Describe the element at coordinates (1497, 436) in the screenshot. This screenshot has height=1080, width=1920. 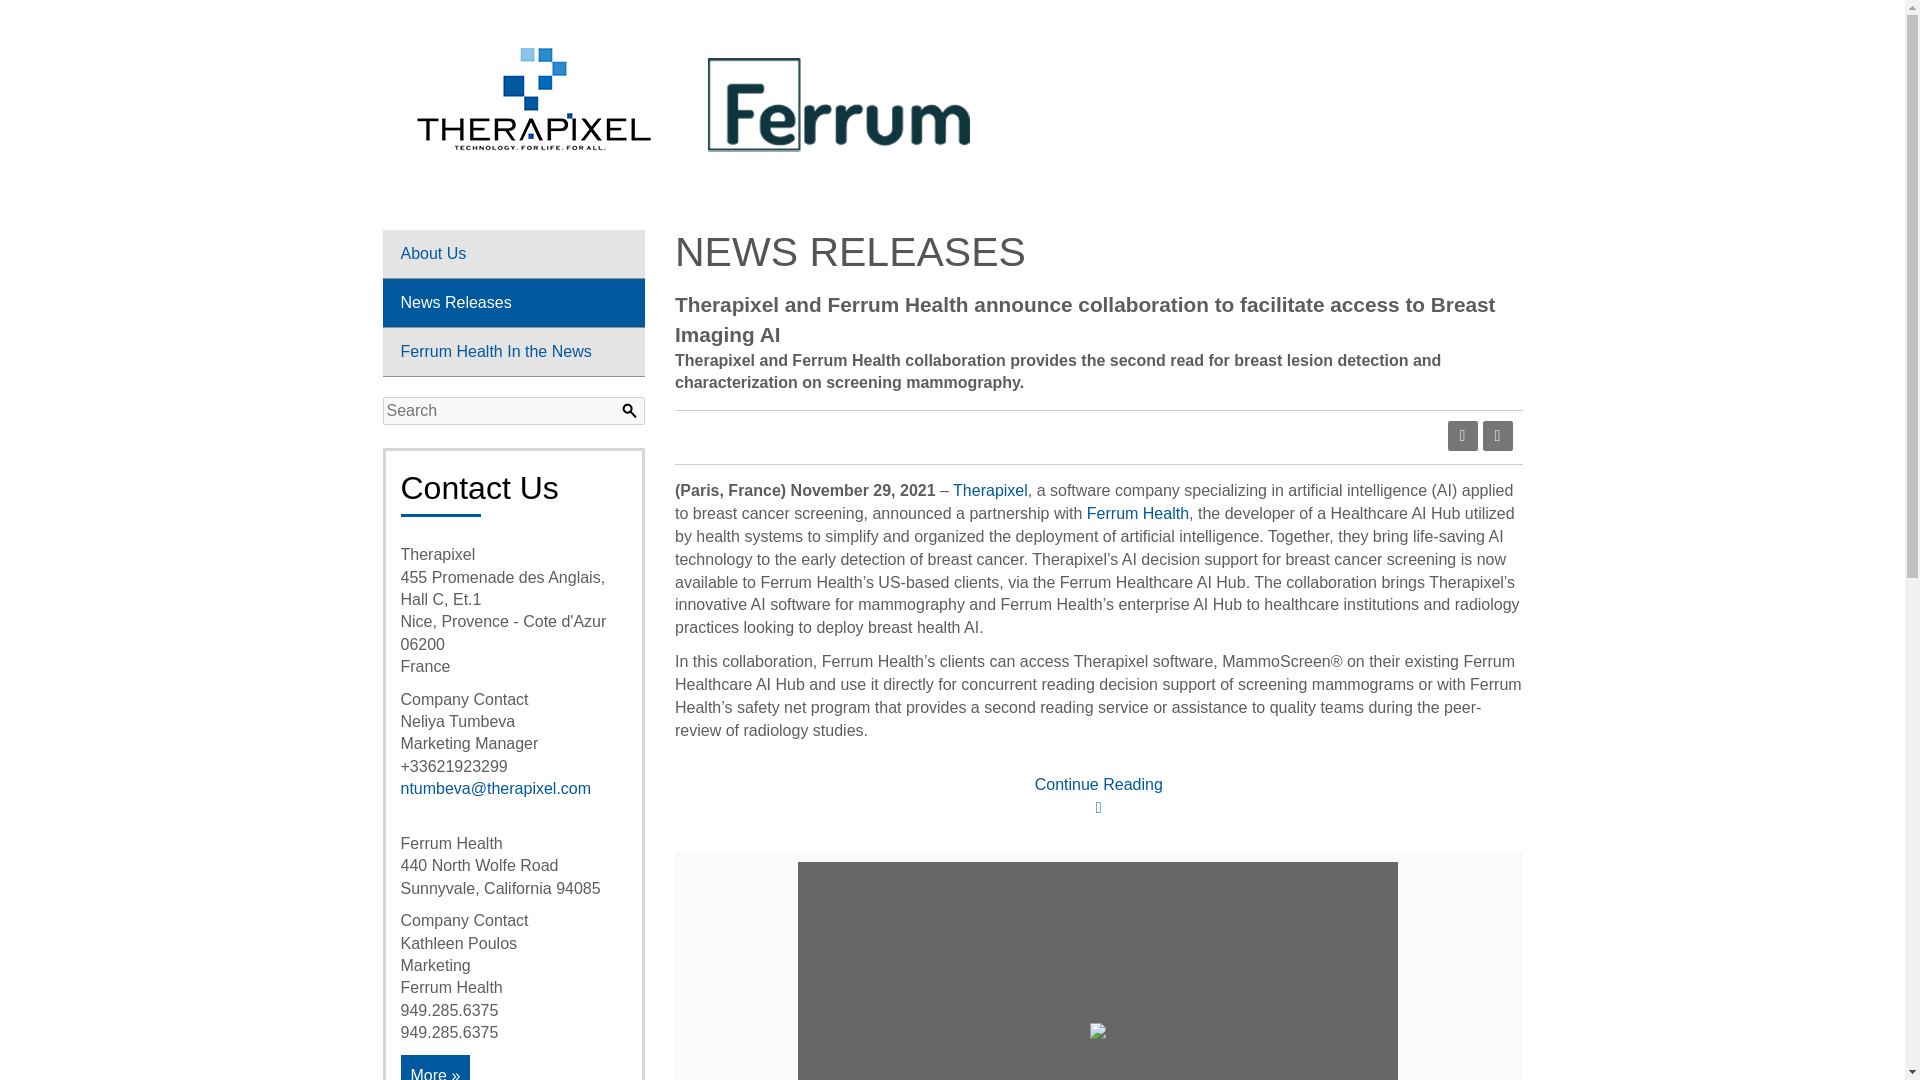
I see `print` at that location.